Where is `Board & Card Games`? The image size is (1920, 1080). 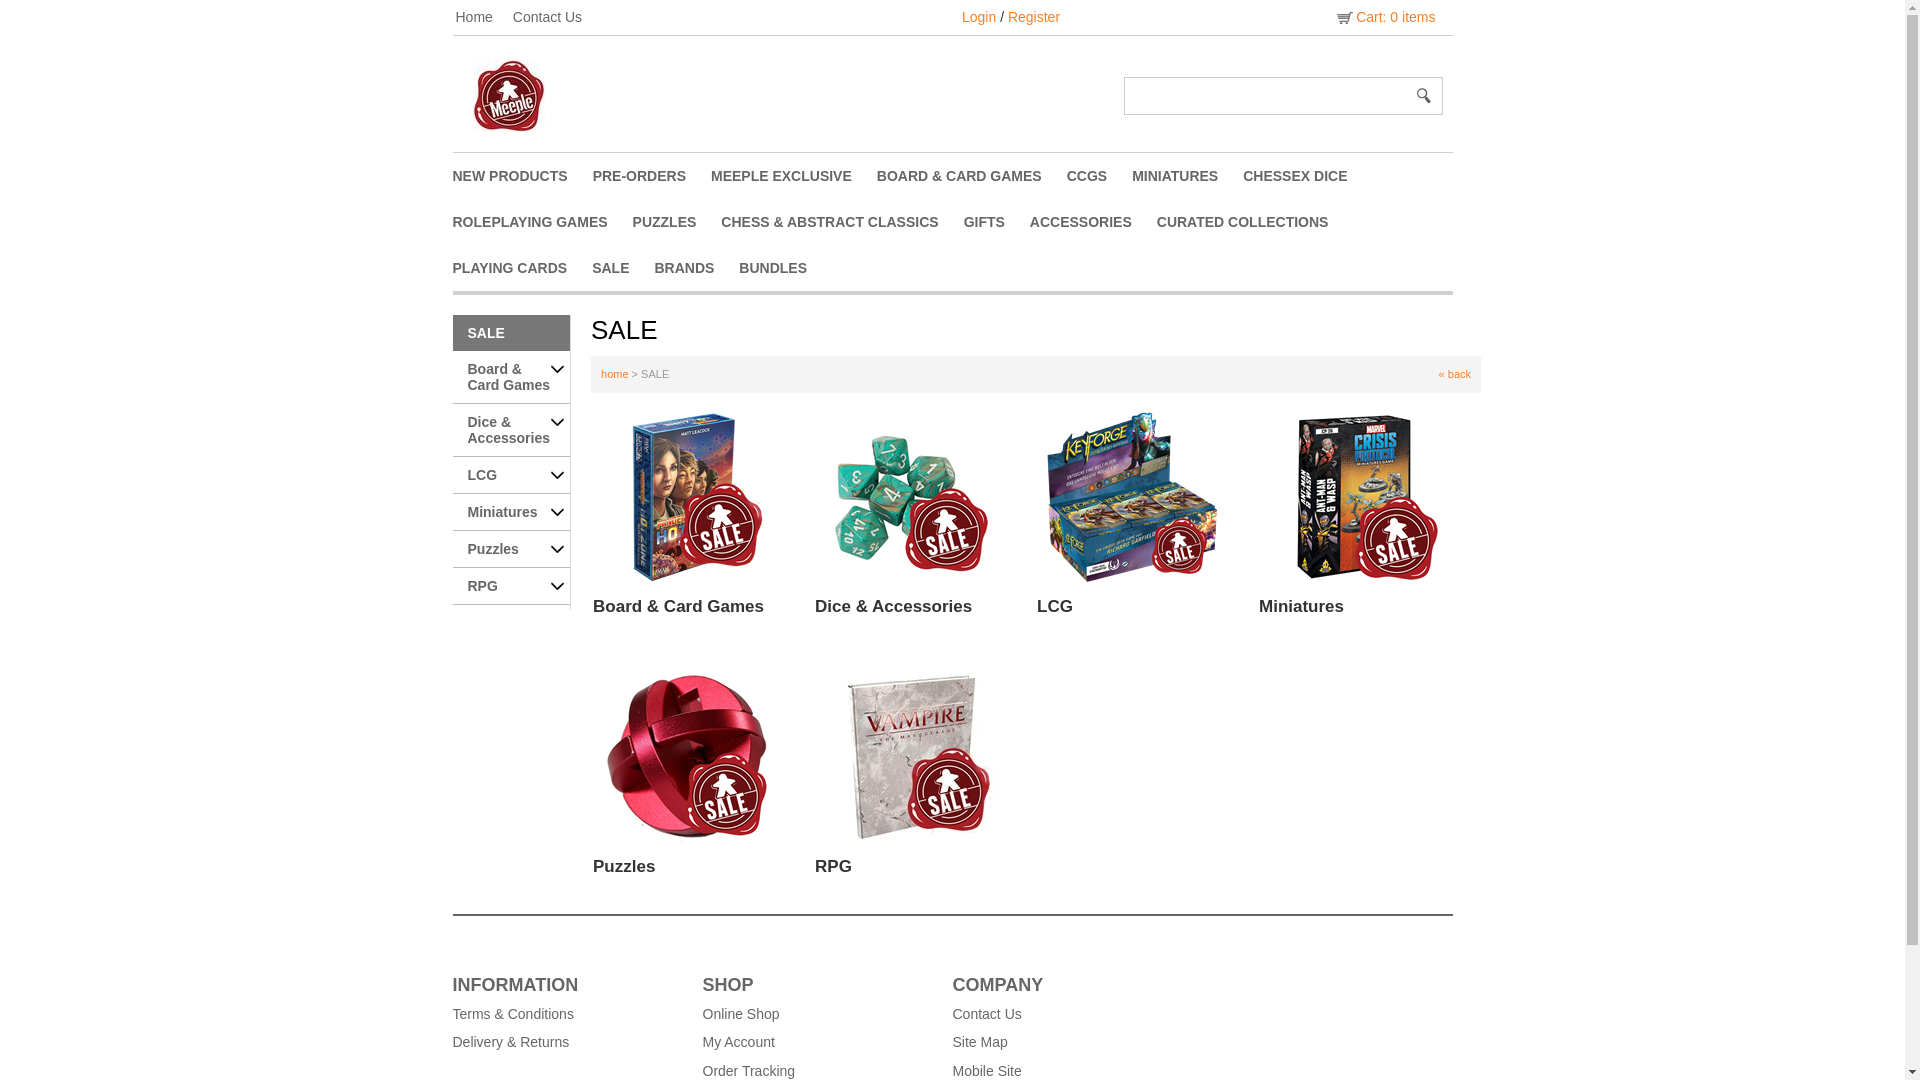
Board & Card Games is located at coordinates (678, 606).